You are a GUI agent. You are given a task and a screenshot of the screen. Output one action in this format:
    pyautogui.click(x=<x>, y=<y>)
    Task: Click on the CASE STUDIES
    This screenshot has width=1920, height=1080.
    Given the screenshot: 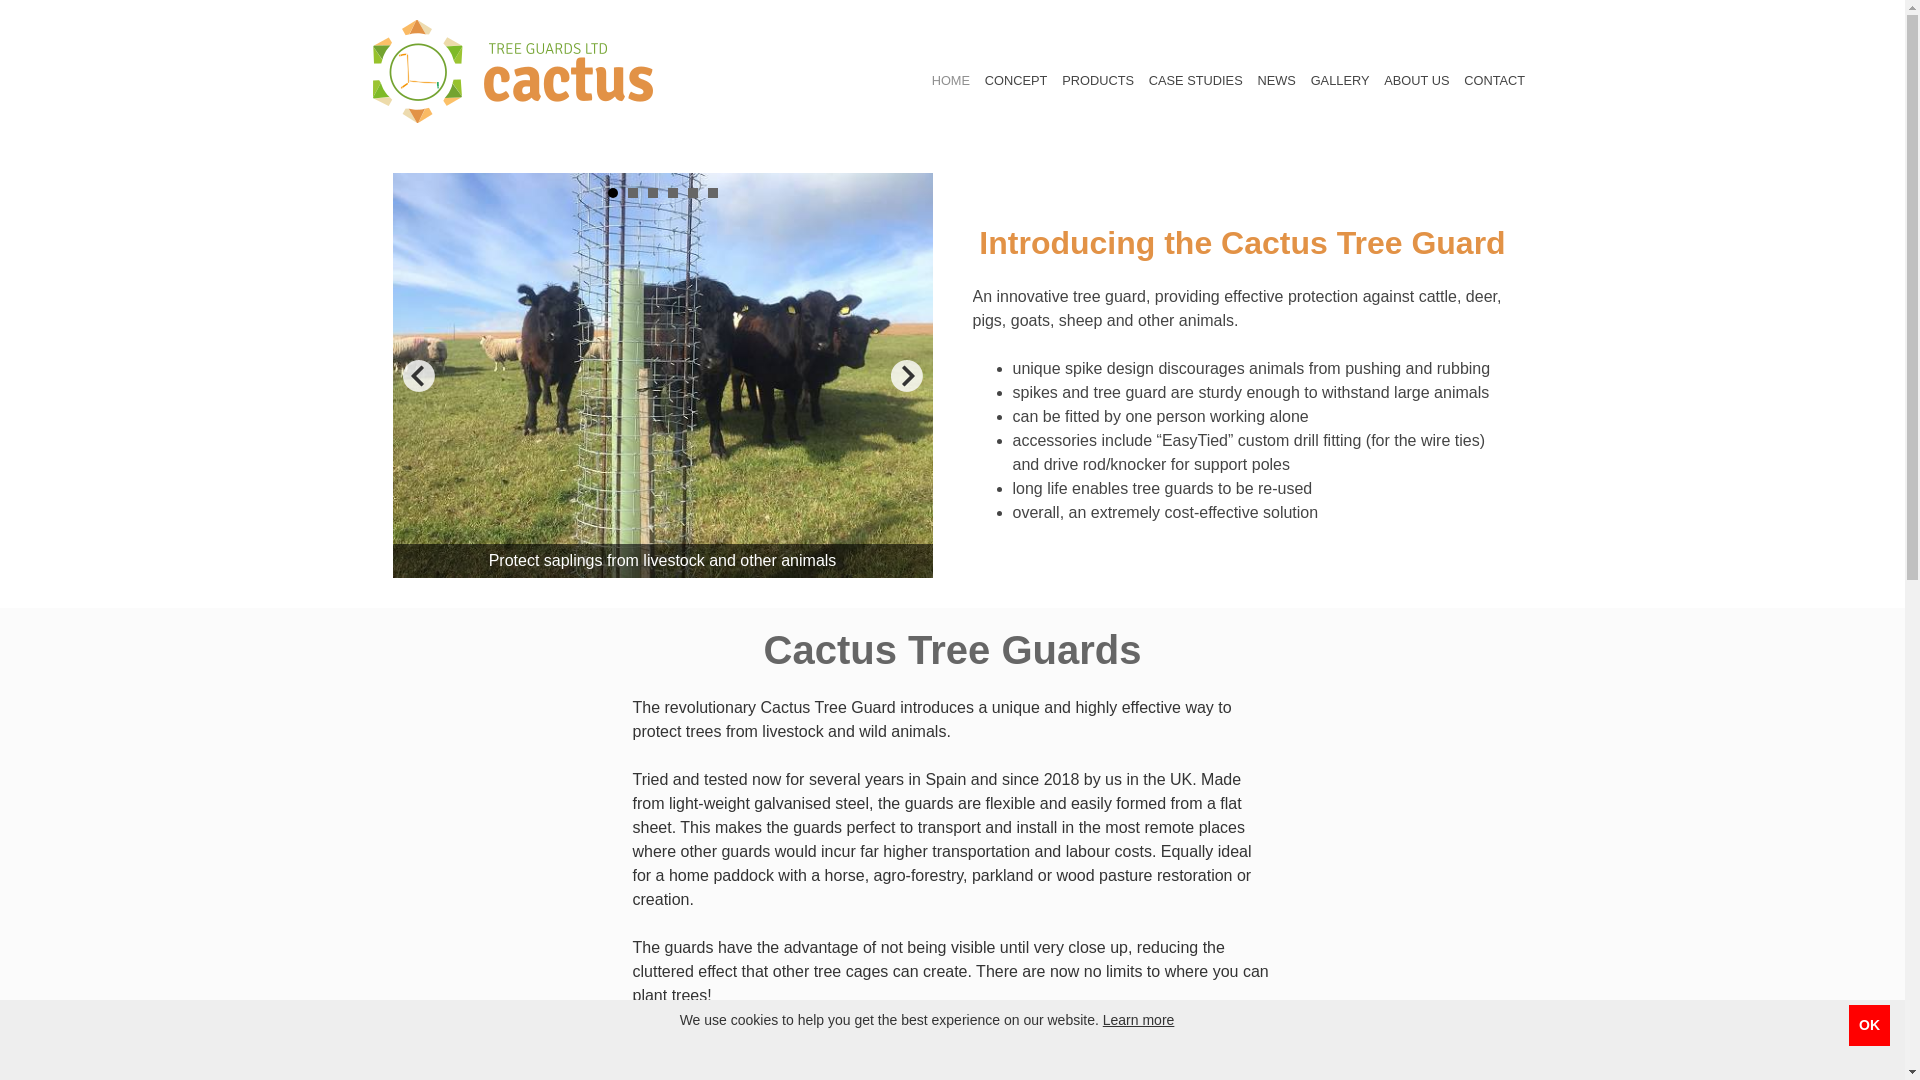 What is the action you would take?
    pyautogui.click(x=1194, y=82)
    